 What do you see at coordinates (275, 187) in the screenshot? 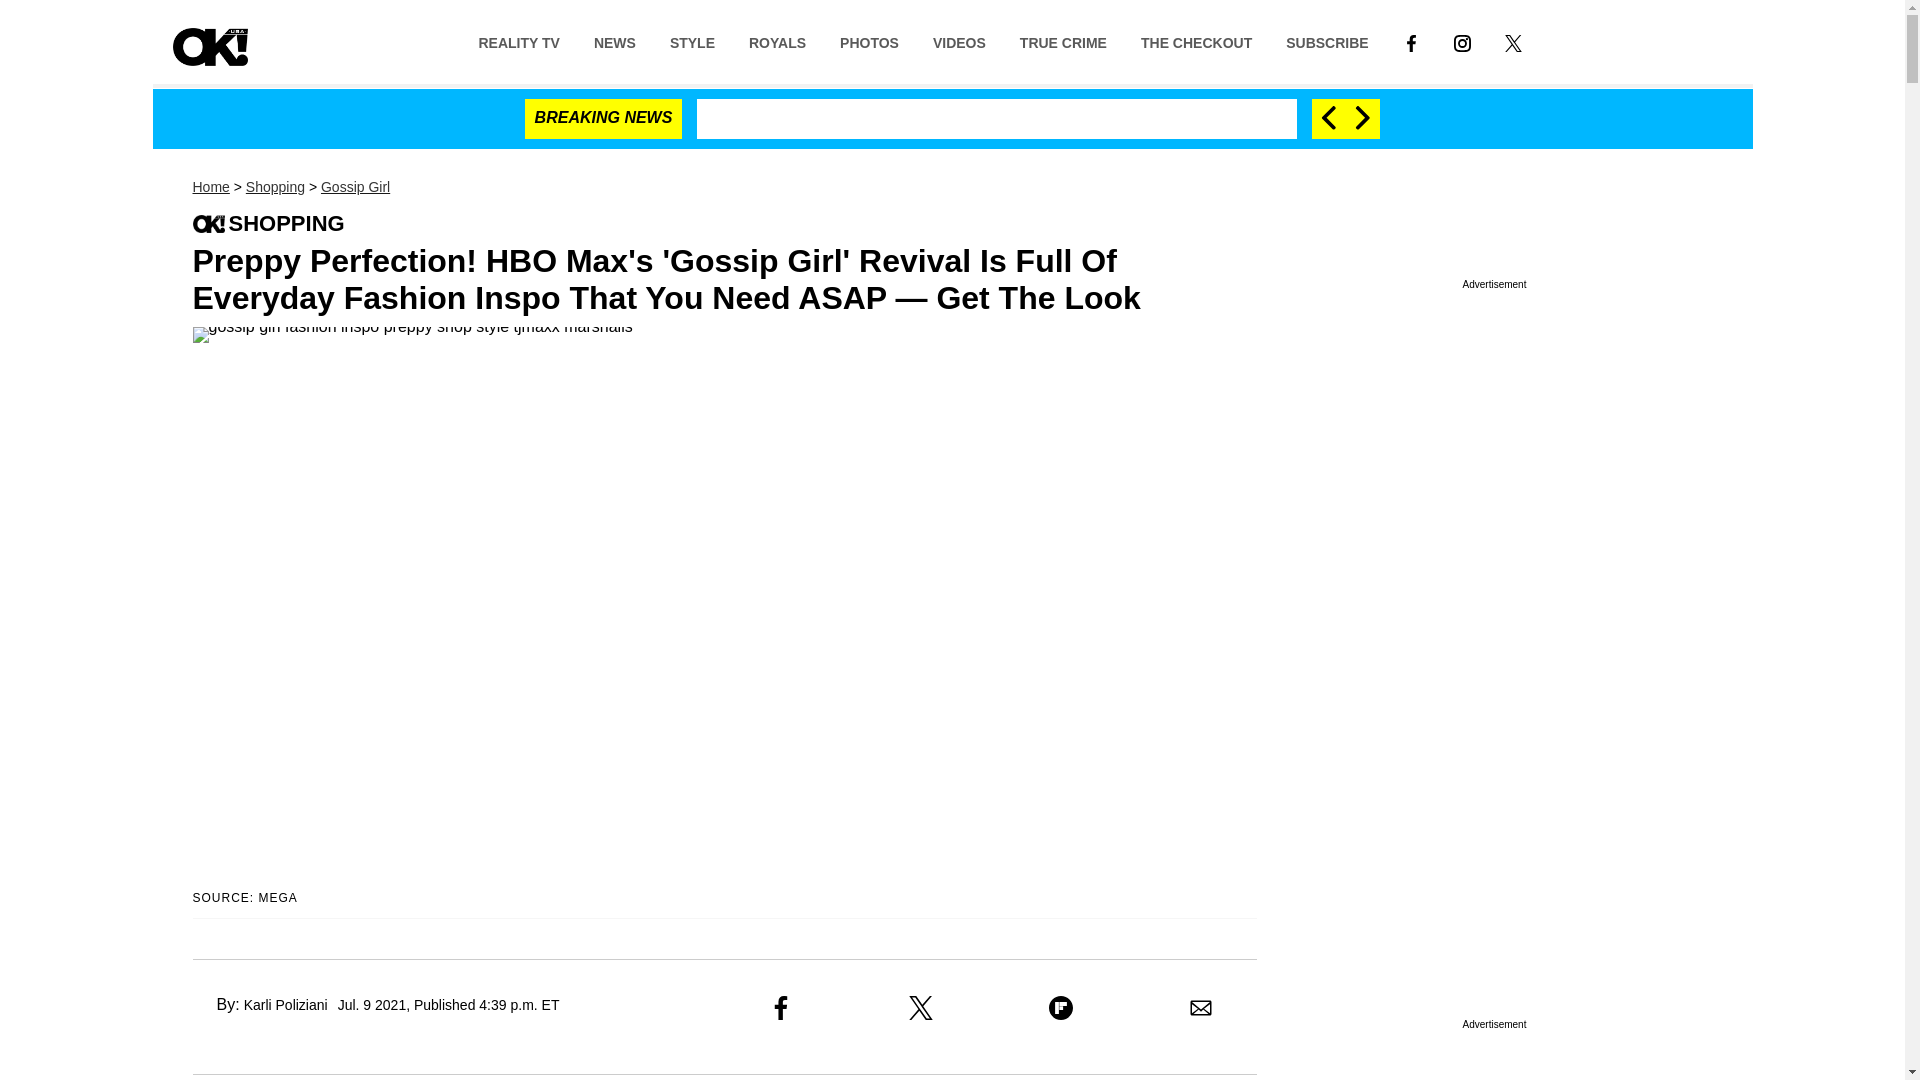
I see `Shopping` at bounding box center [275, 187].